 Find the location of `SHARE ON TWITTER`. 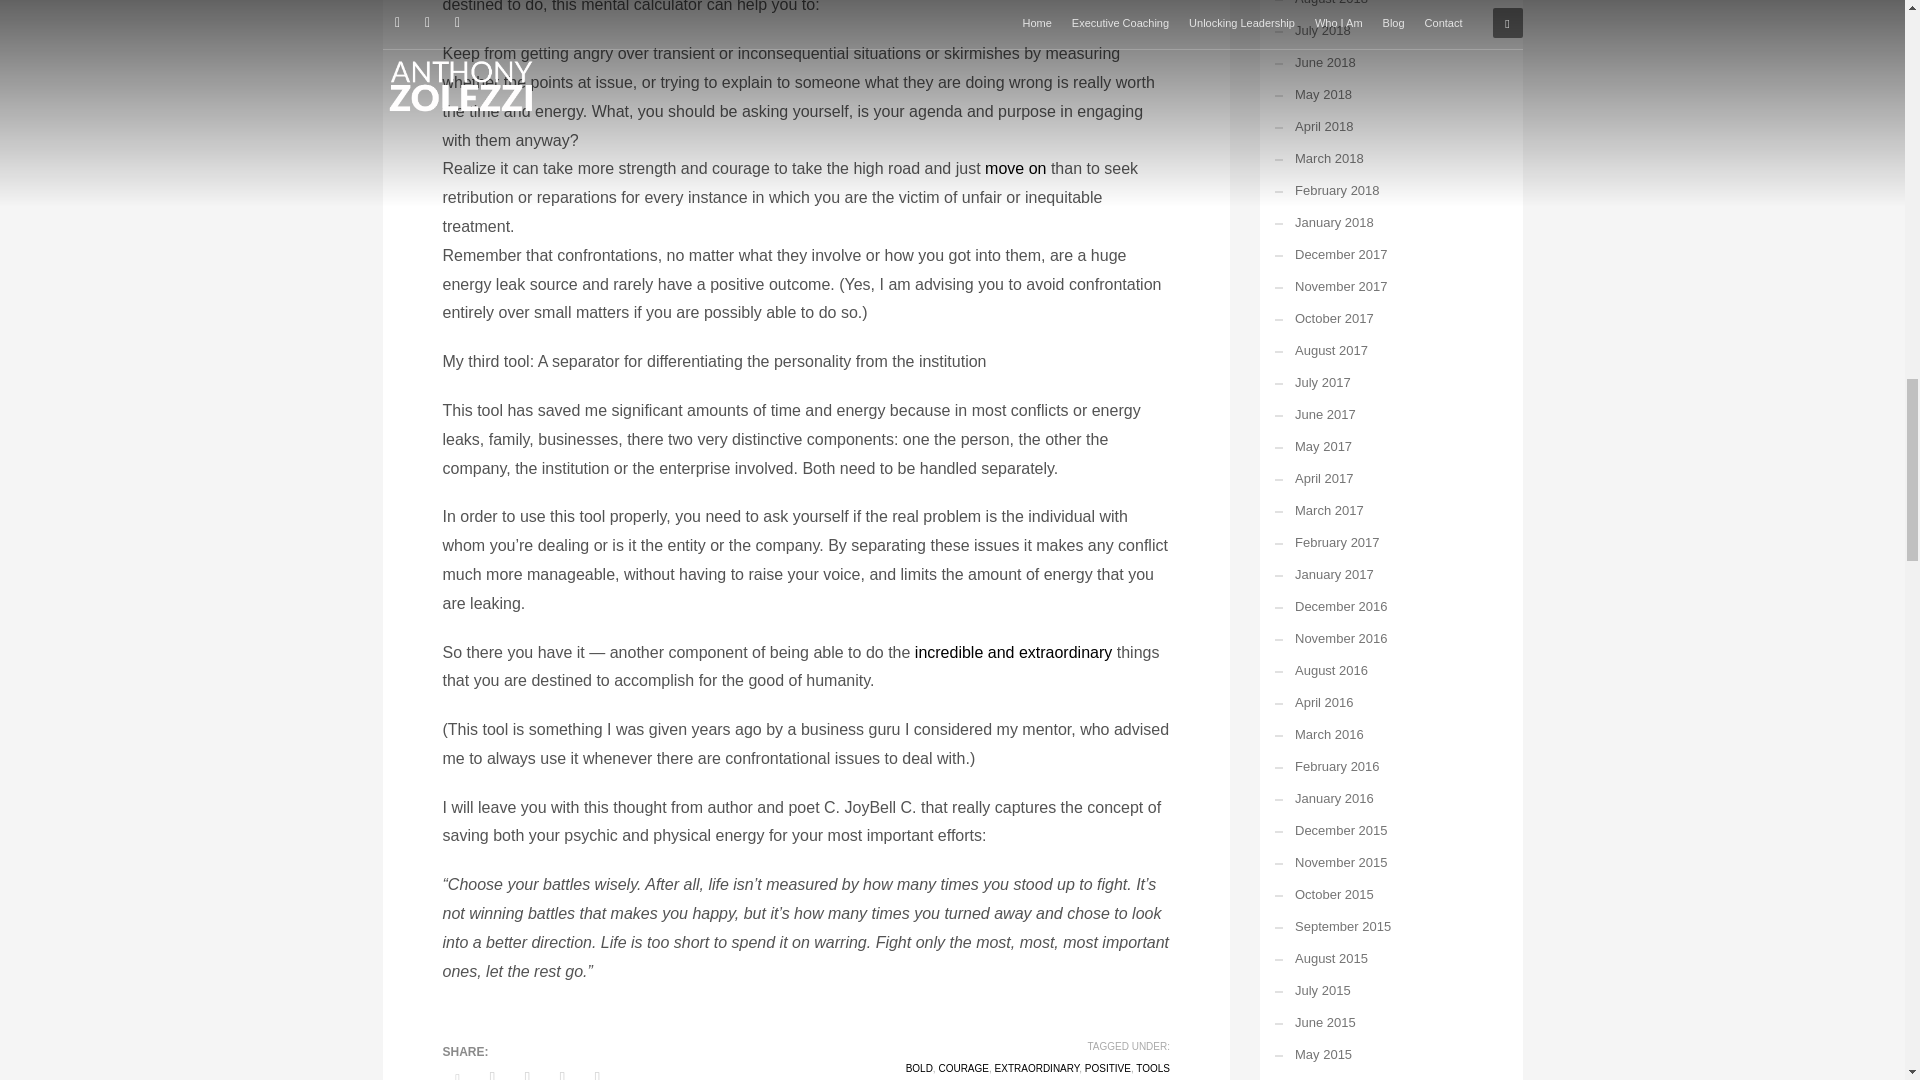

SHARE ON TWITTER is located at coordinates (456, 1072).